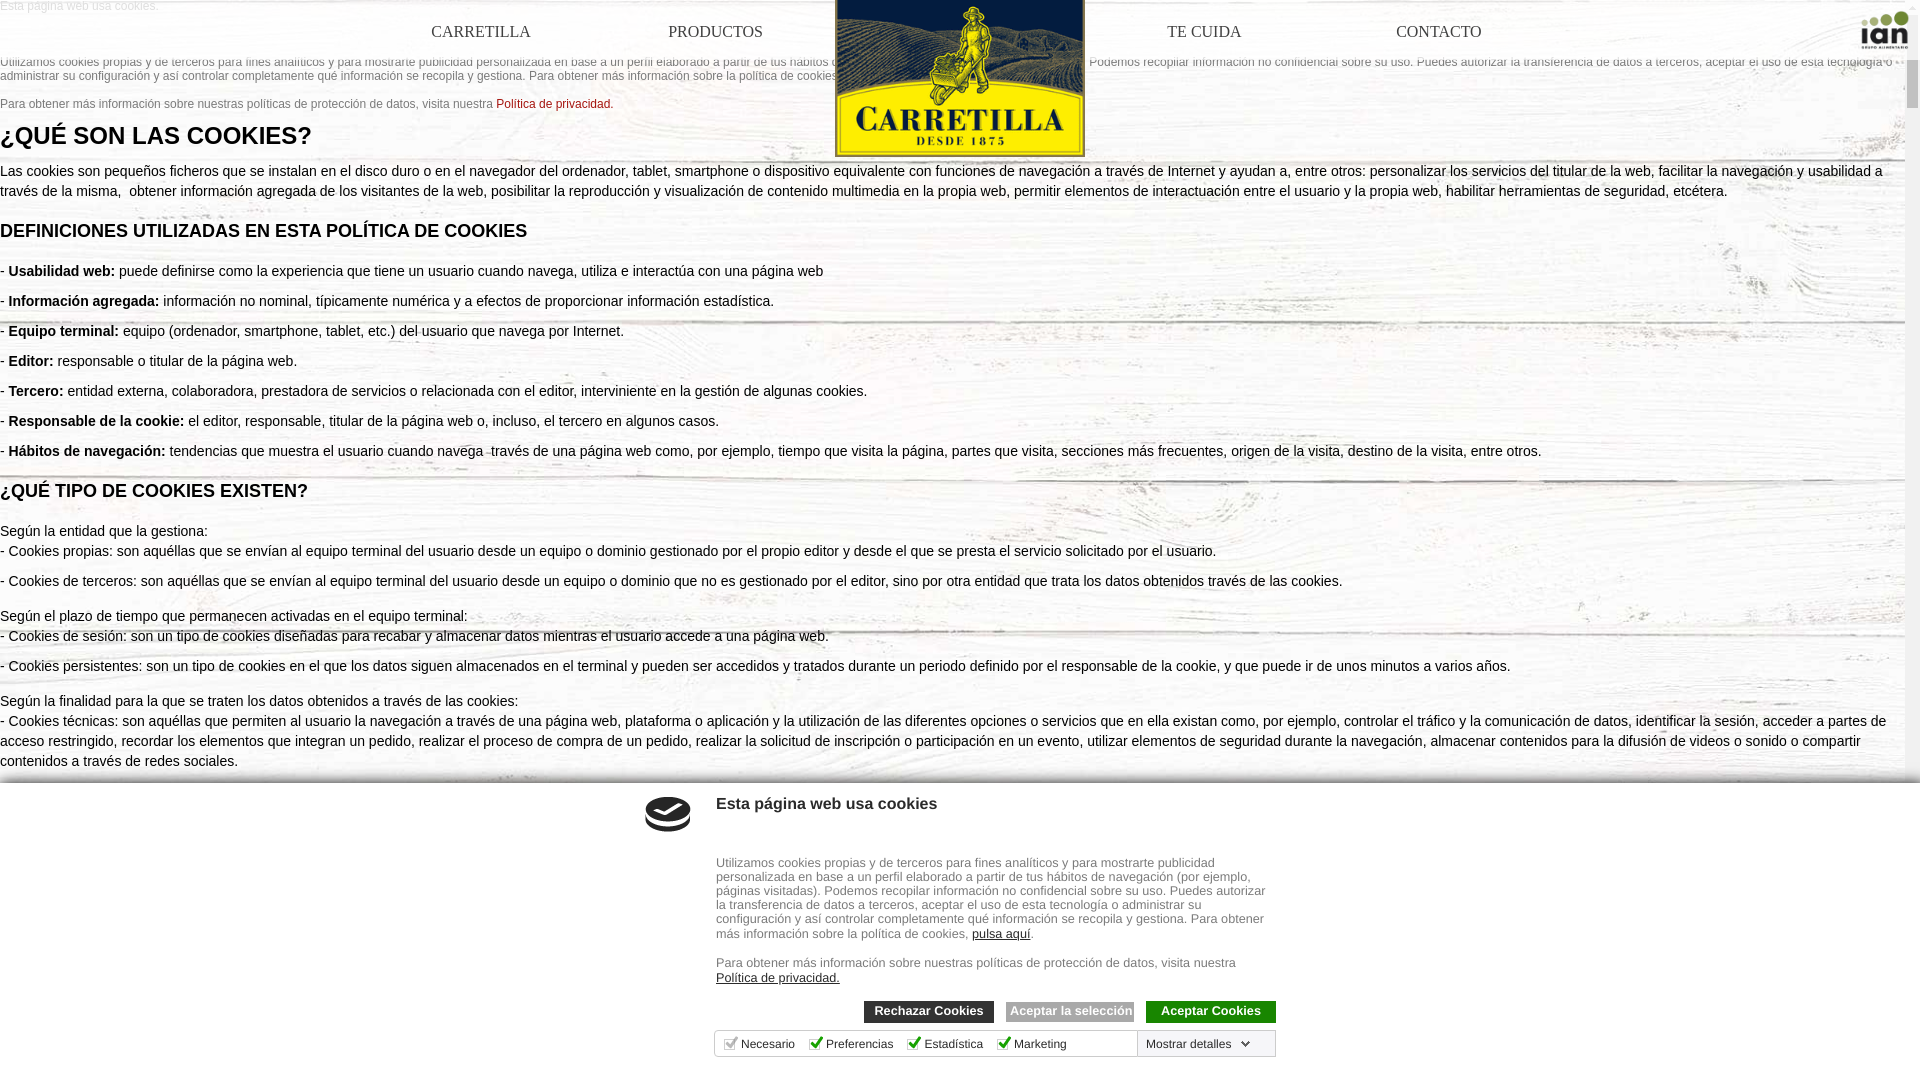 This screenshot has width=1920, height=1080. What do you see at coordinates (95, 1042) in the screenshot?
I see `Cambiar tu consentimiento` at bounding box center [95, 1042].